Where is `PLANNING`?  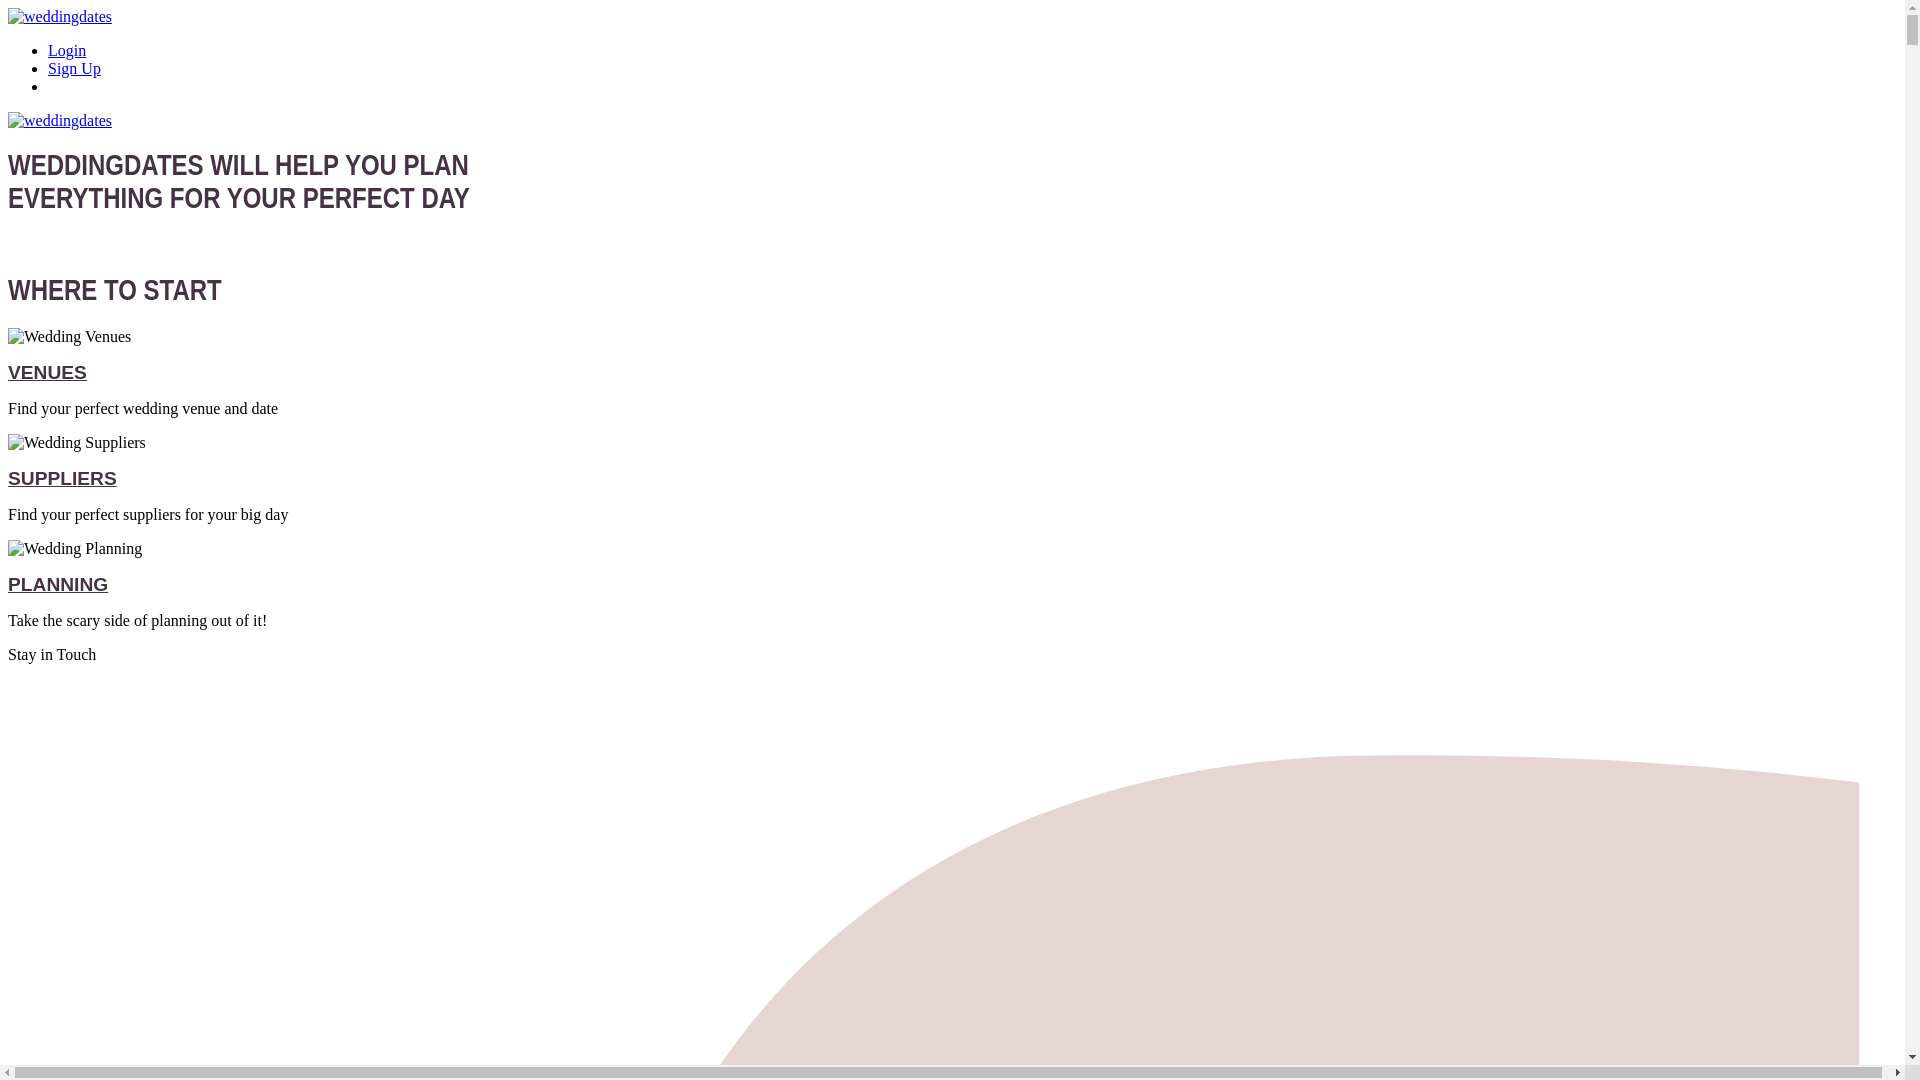
PLANNING is located at coordinates (57, 584).